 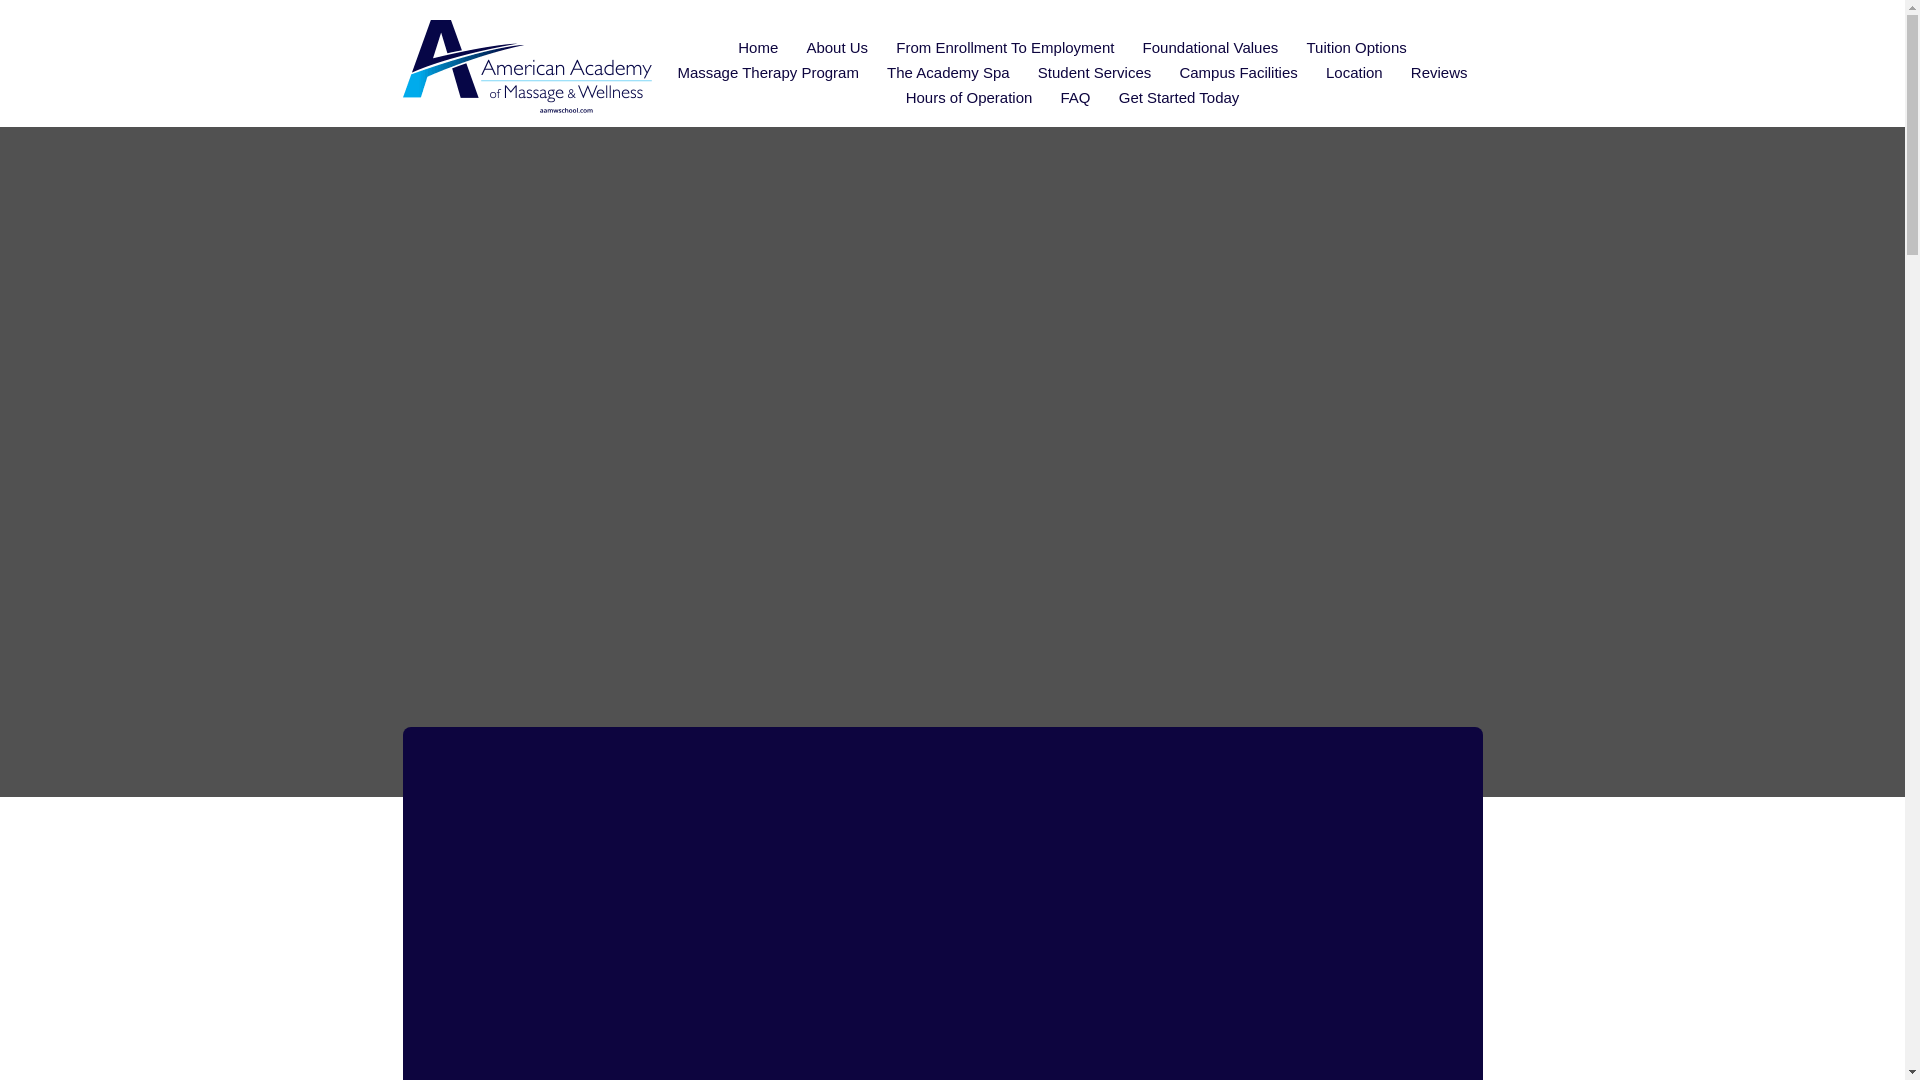 I want to click on Massage Therapy Program, so click(x=766, y=72).